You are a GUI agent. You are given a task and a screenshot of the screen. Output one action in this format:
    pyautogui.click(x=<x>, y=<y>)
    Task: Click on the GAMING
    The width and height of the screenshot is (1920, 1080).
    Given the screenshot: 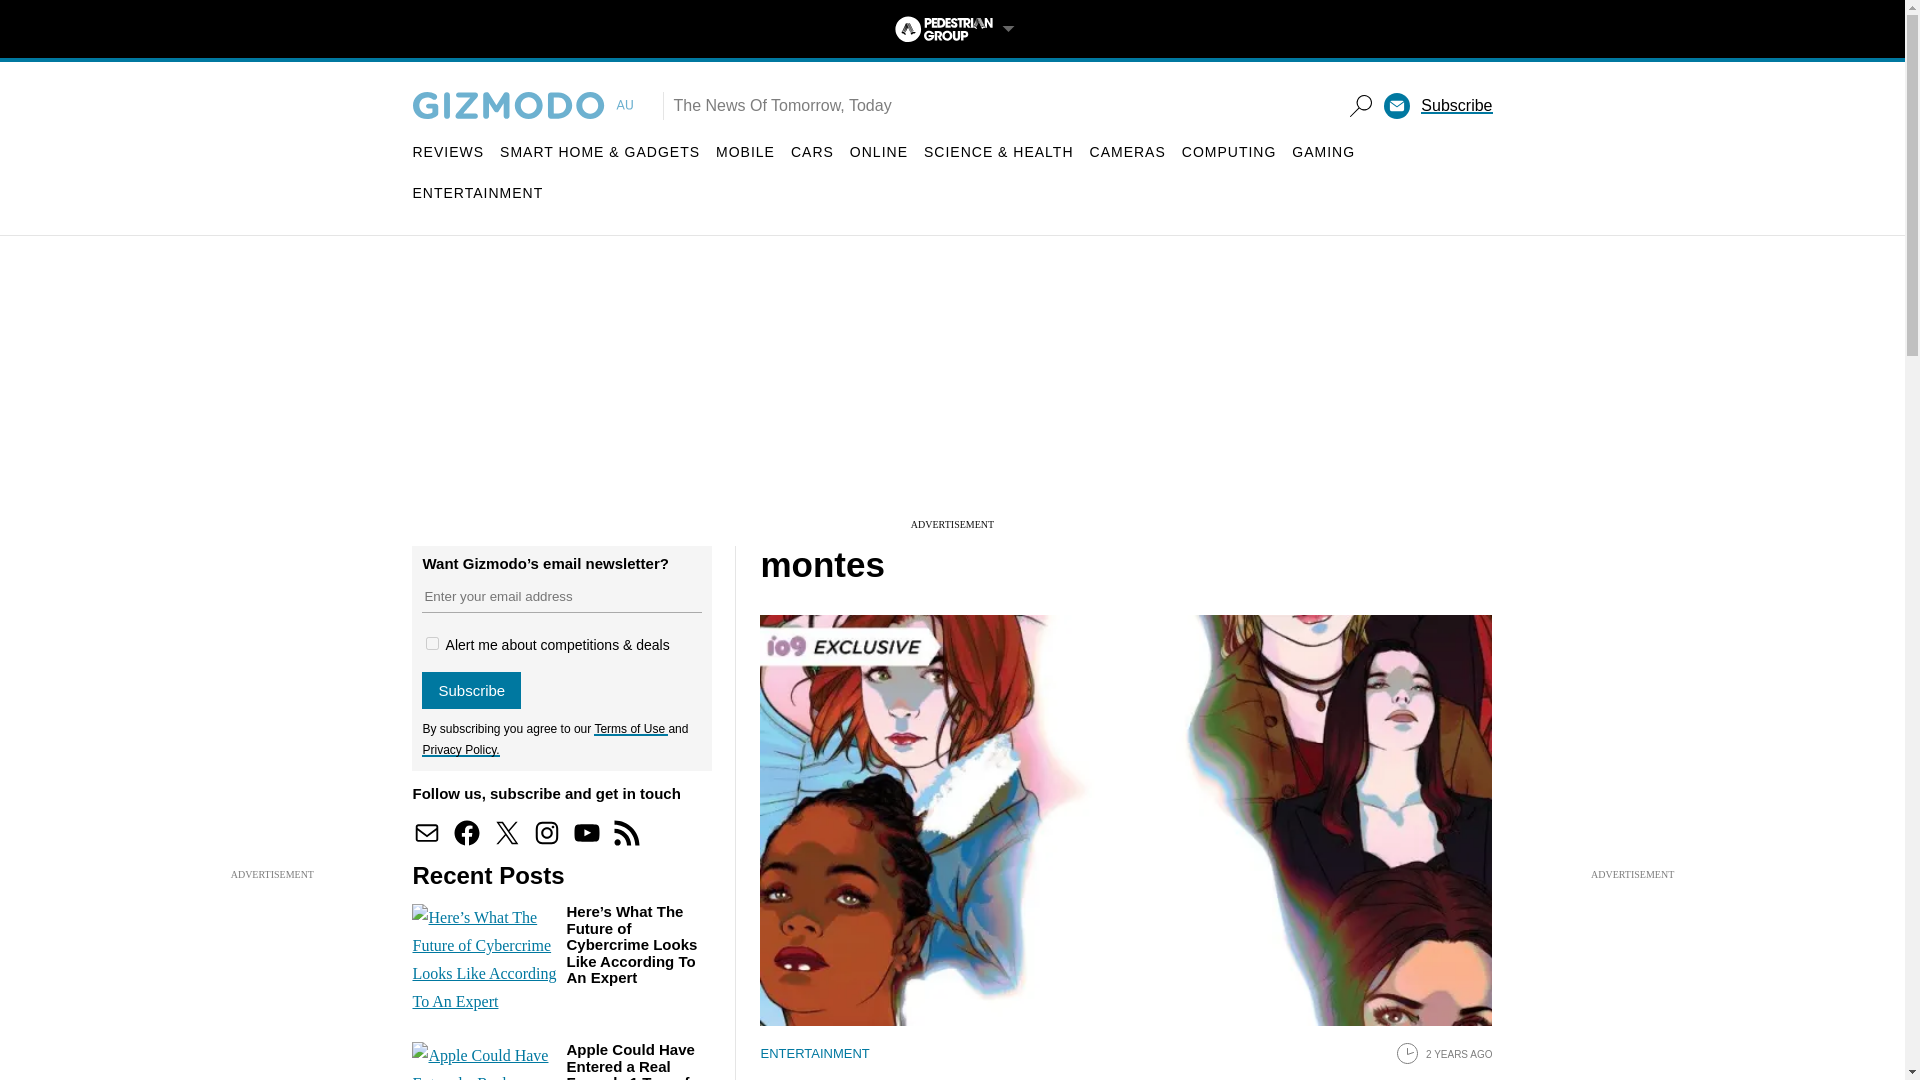 What is the action you would take?
    pyautogui.click(x=1324, y=152)
    